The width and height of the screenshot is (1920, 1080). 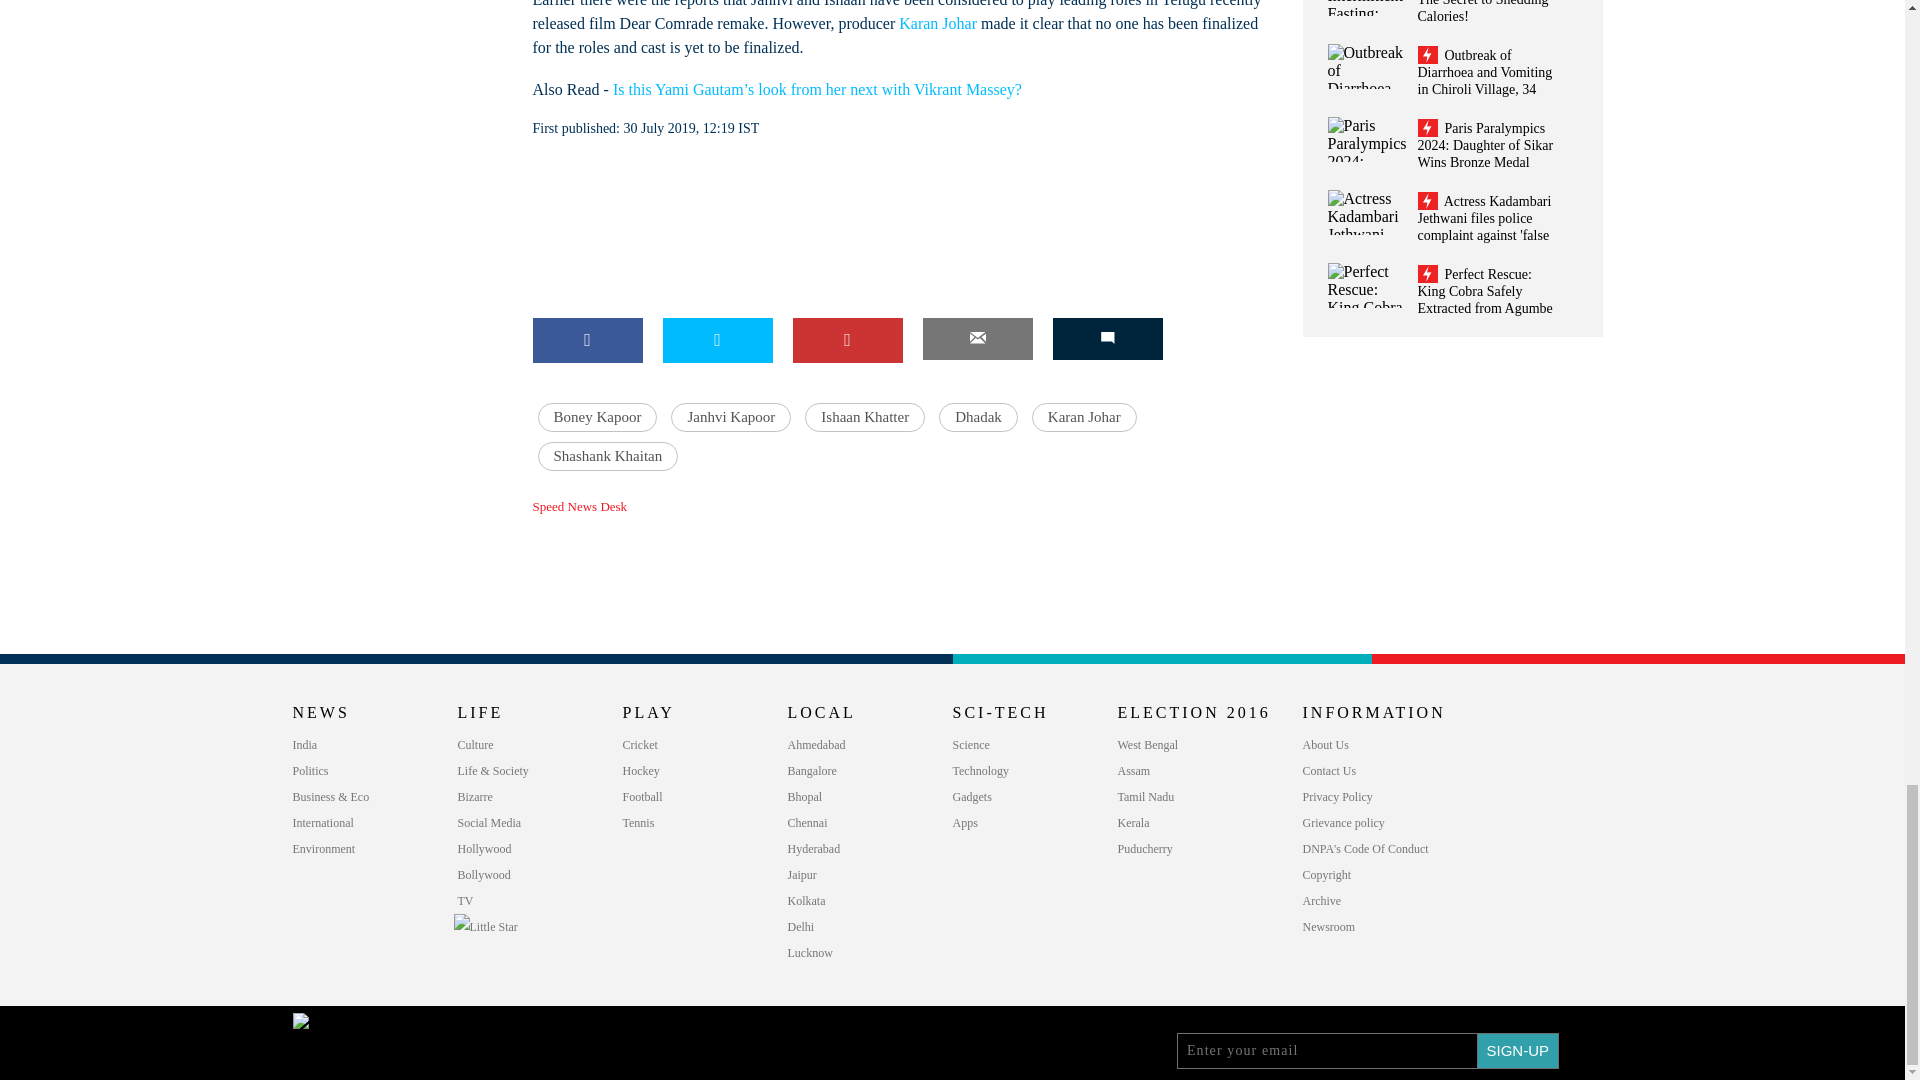 I want to click on Karan Johar, so click(x=1084, y=417).